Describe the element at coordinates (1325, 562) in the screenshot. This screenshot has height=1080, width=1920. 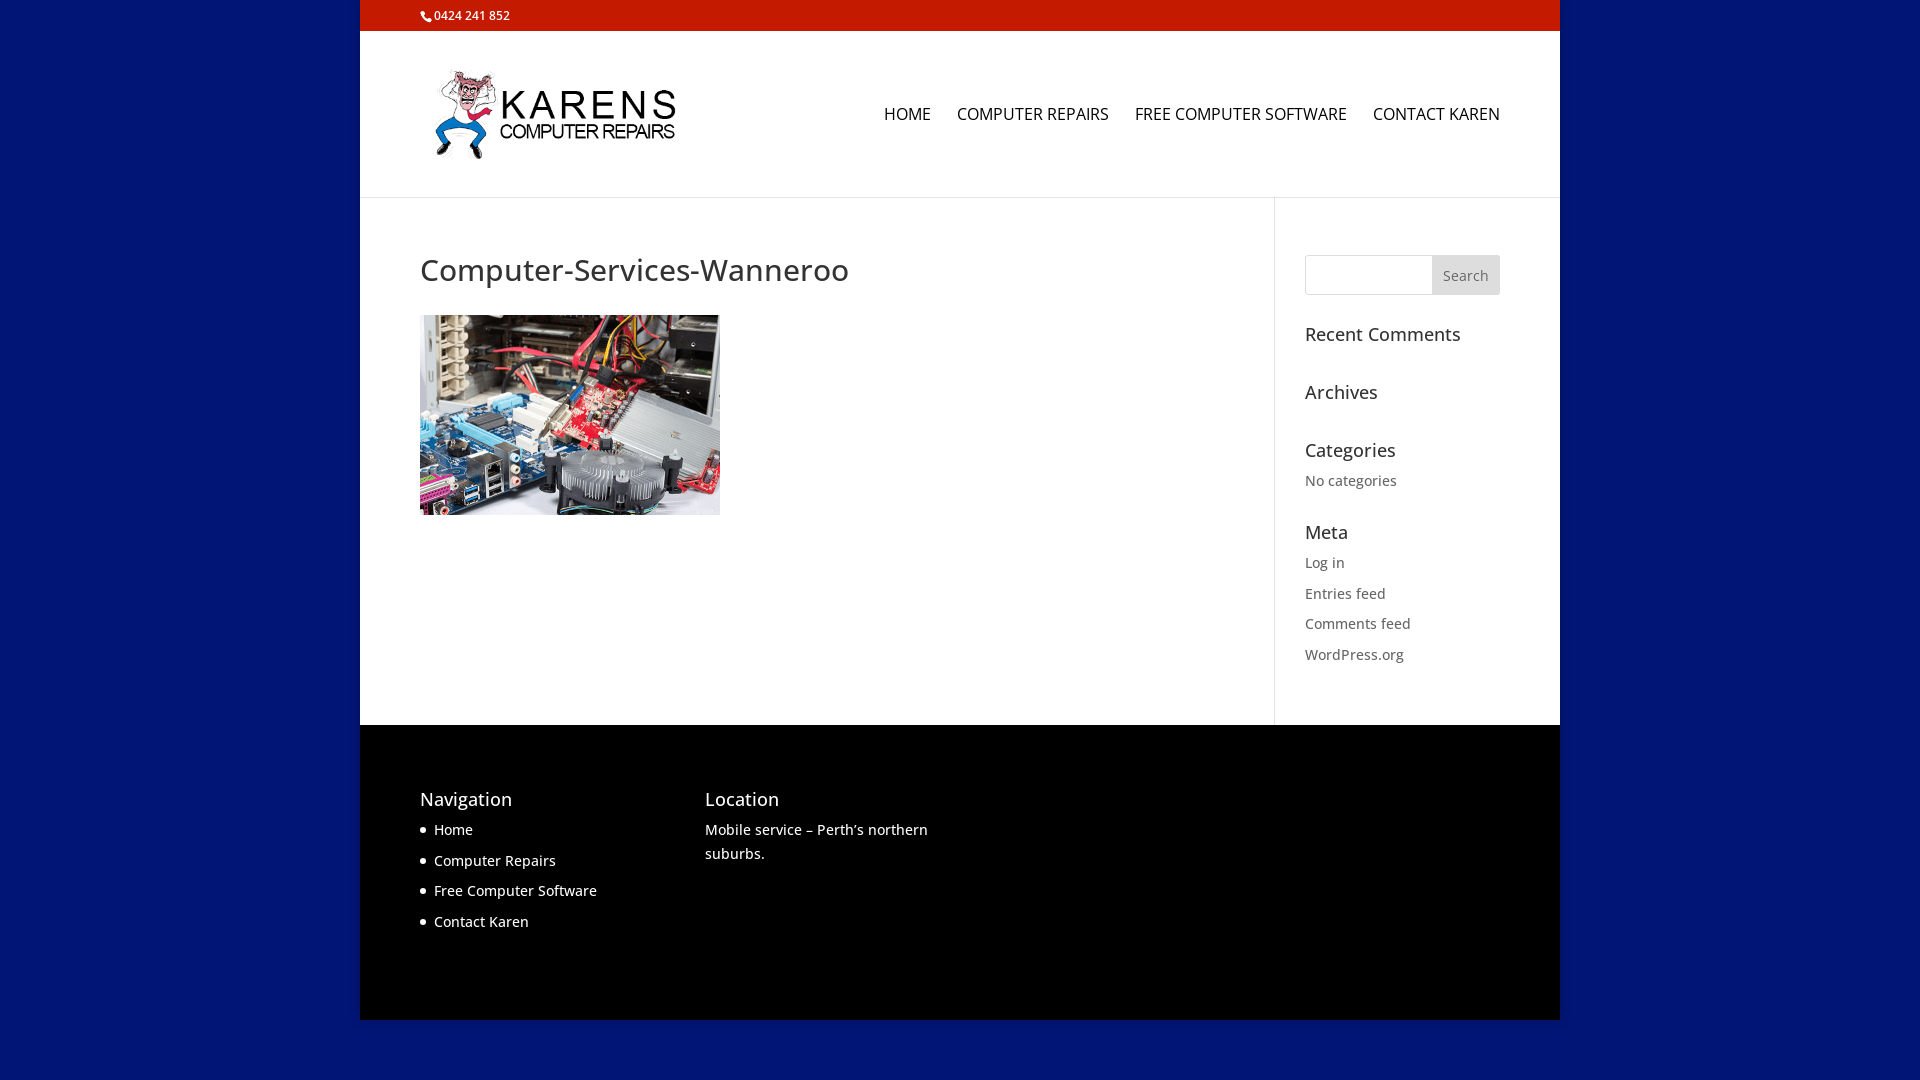
I see `Log in` at that location.